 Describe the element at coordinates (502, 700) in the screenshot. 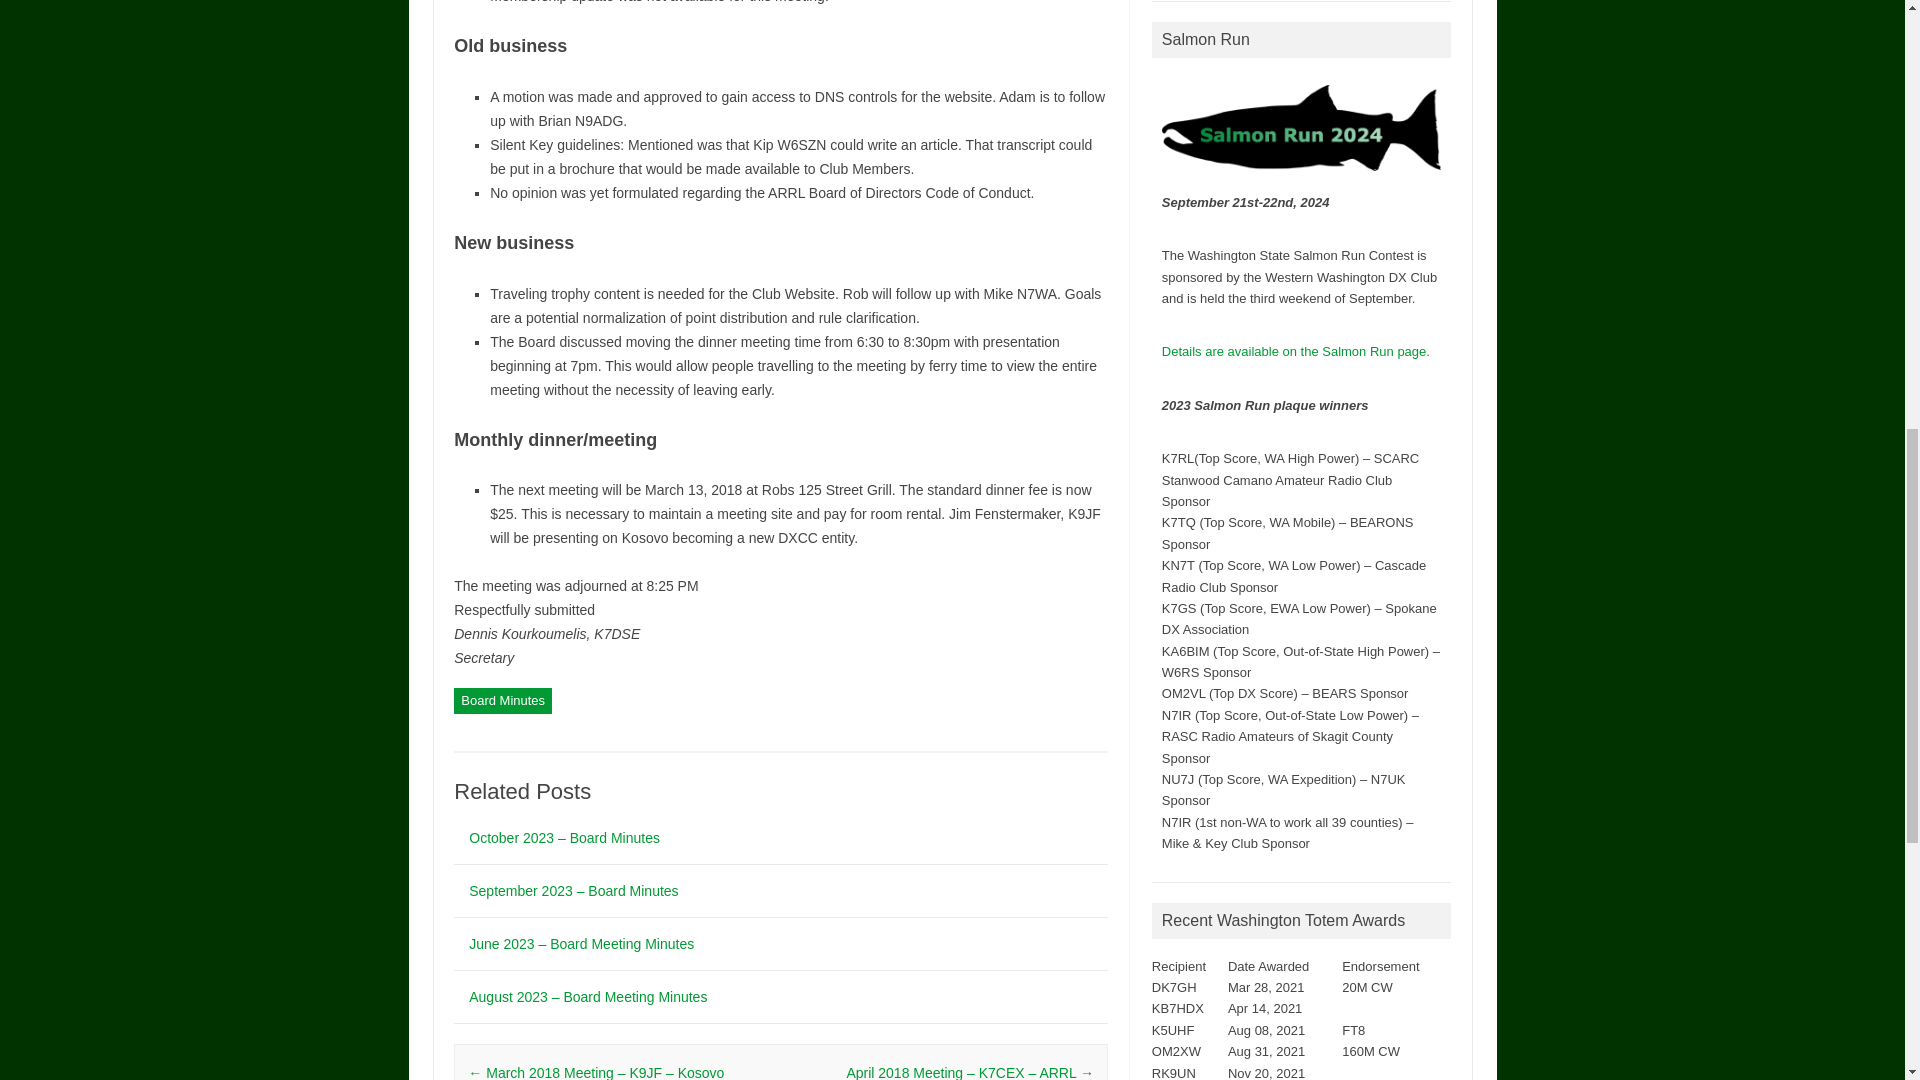

I see `Board Minutes` at that location.